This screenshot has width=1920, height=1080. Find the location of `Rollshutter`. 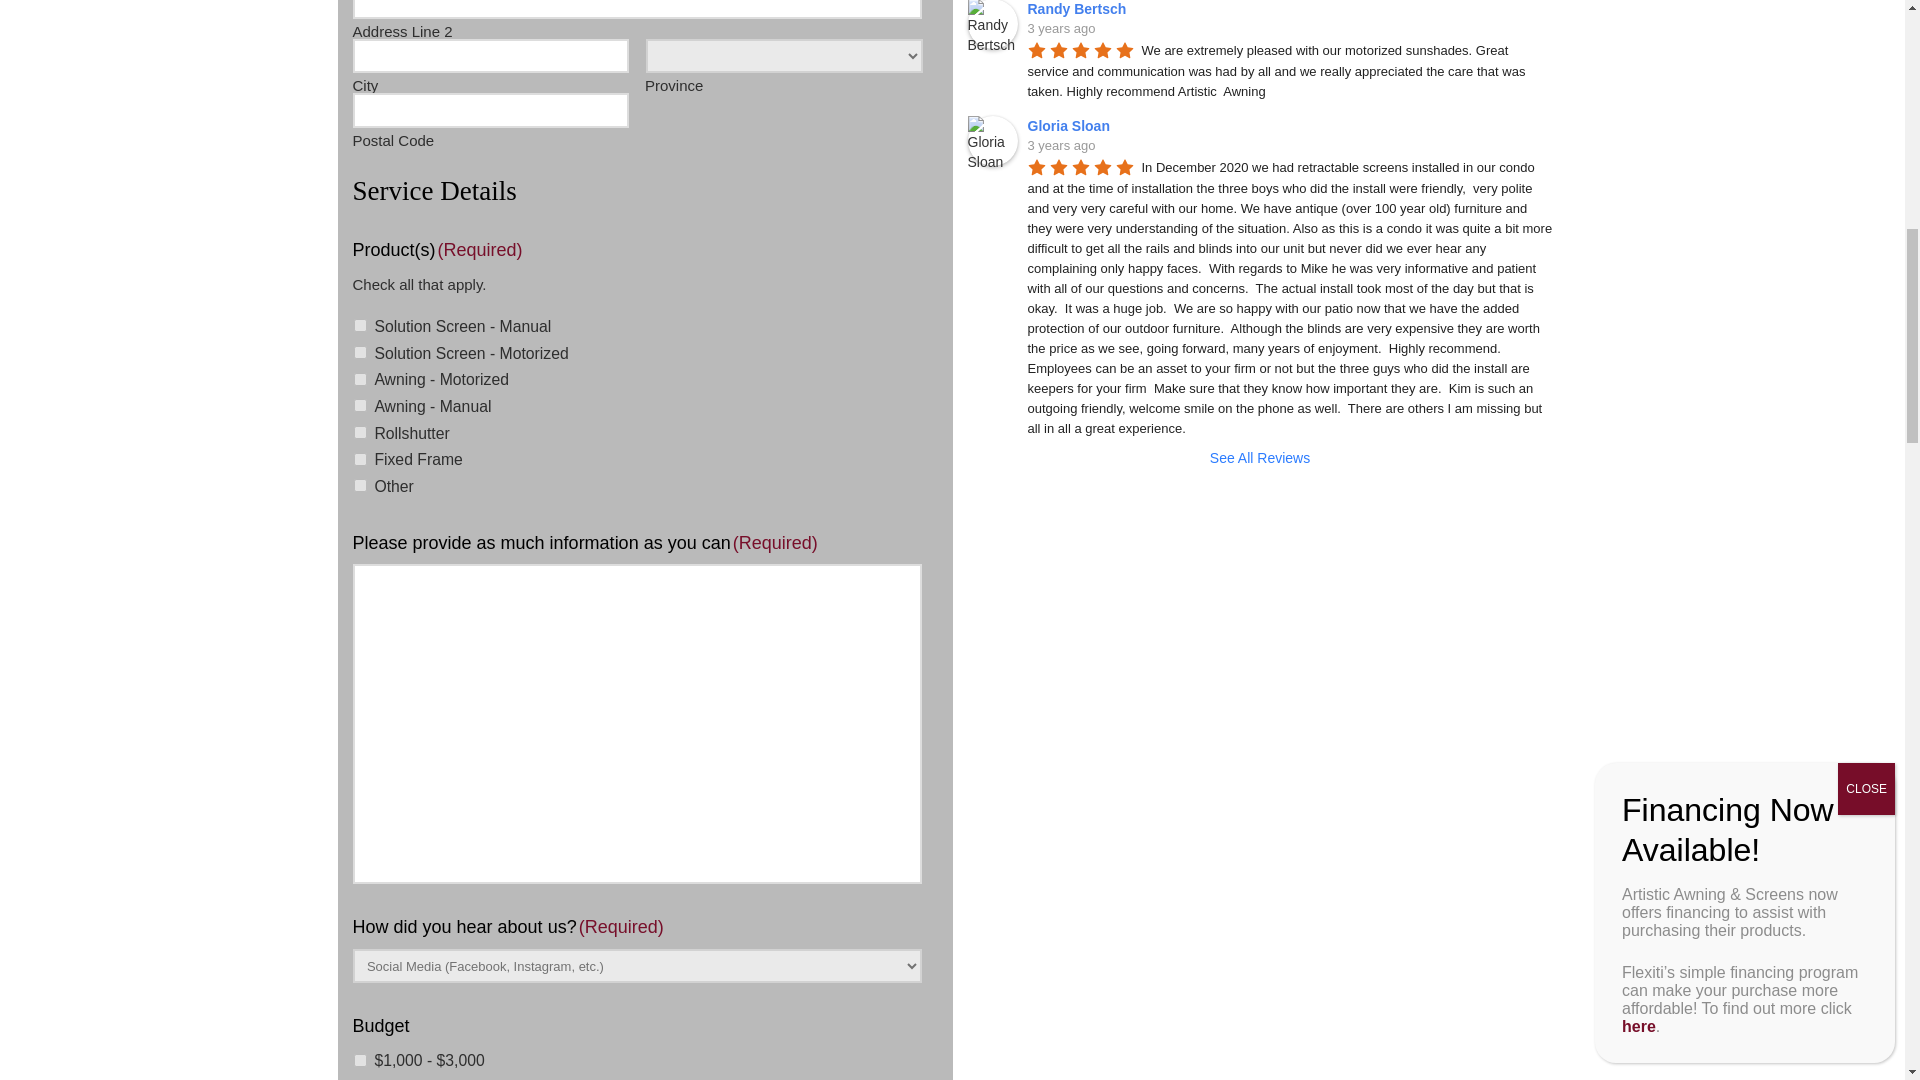

Rollshutter is located at coordinates (360, 432).